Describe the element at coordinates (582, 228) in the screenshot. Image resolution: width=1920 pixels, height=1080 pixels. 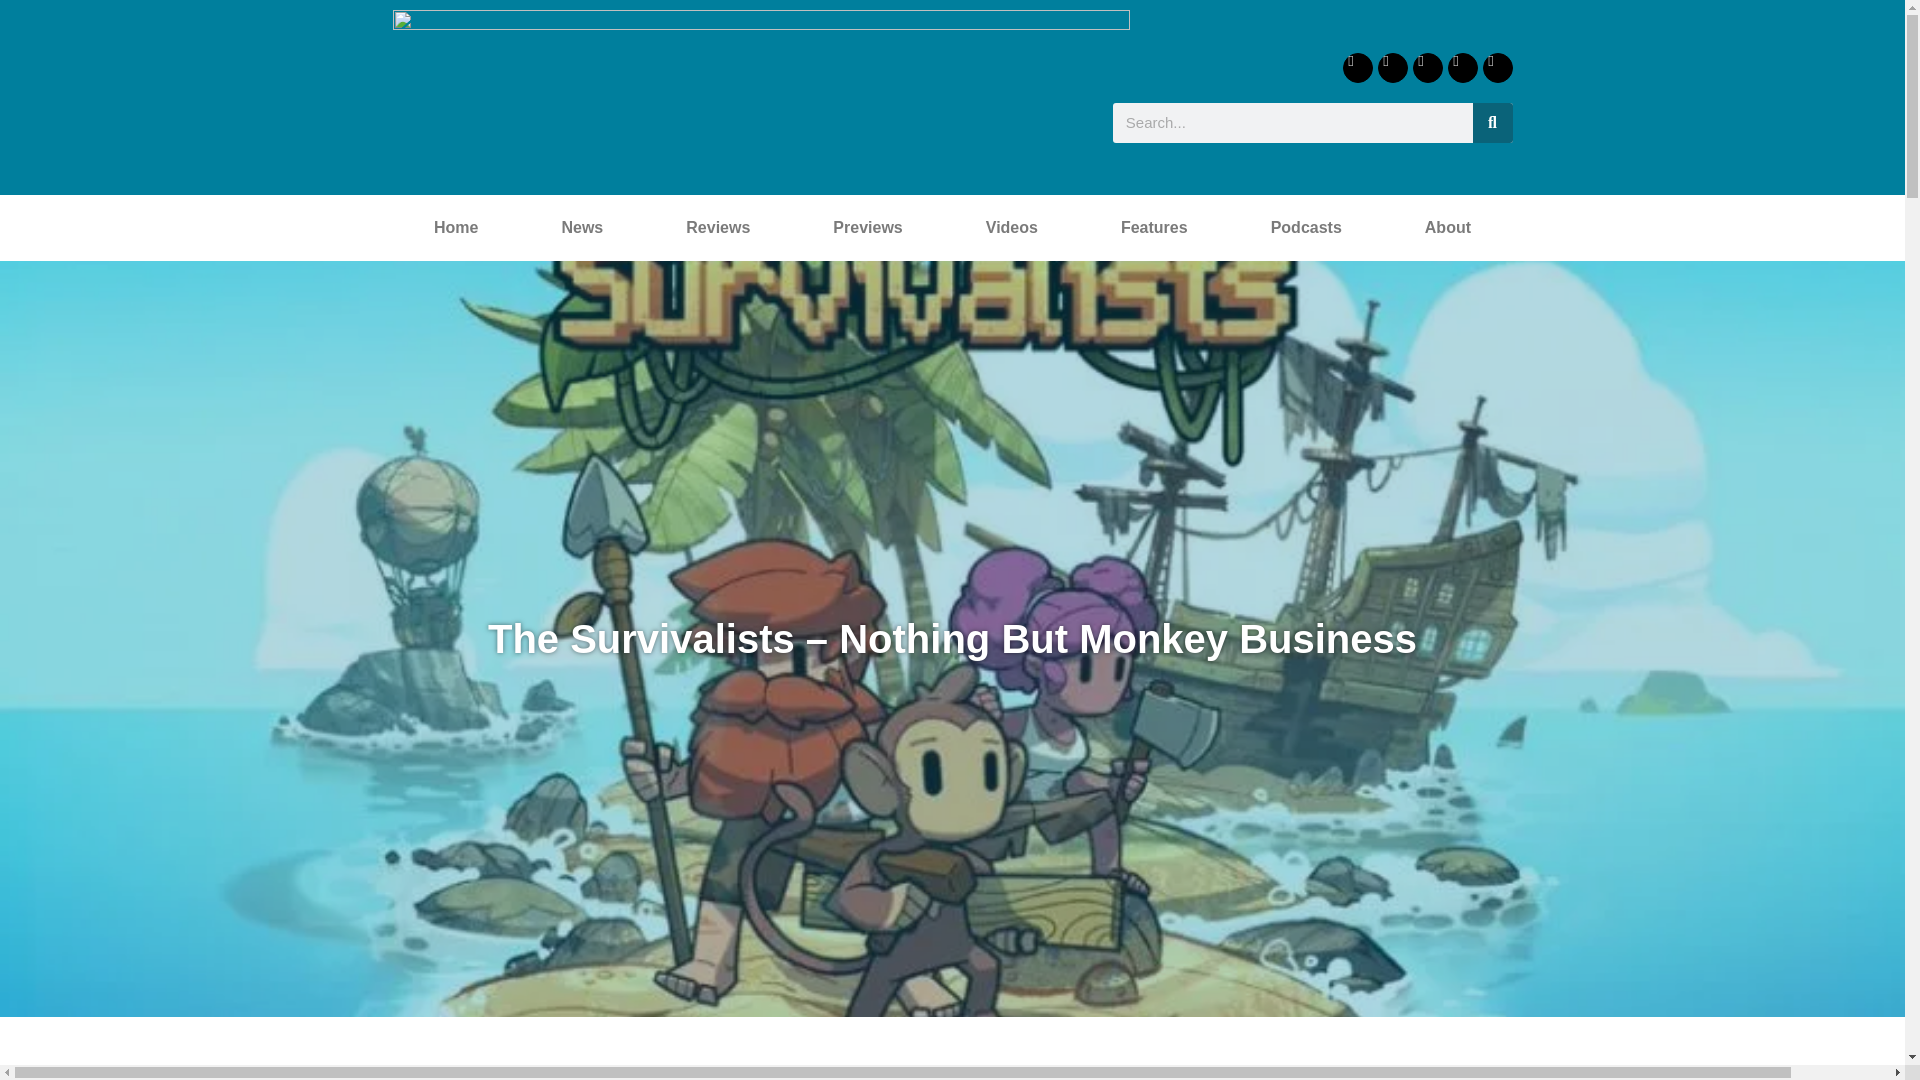
I see `News` at that location.